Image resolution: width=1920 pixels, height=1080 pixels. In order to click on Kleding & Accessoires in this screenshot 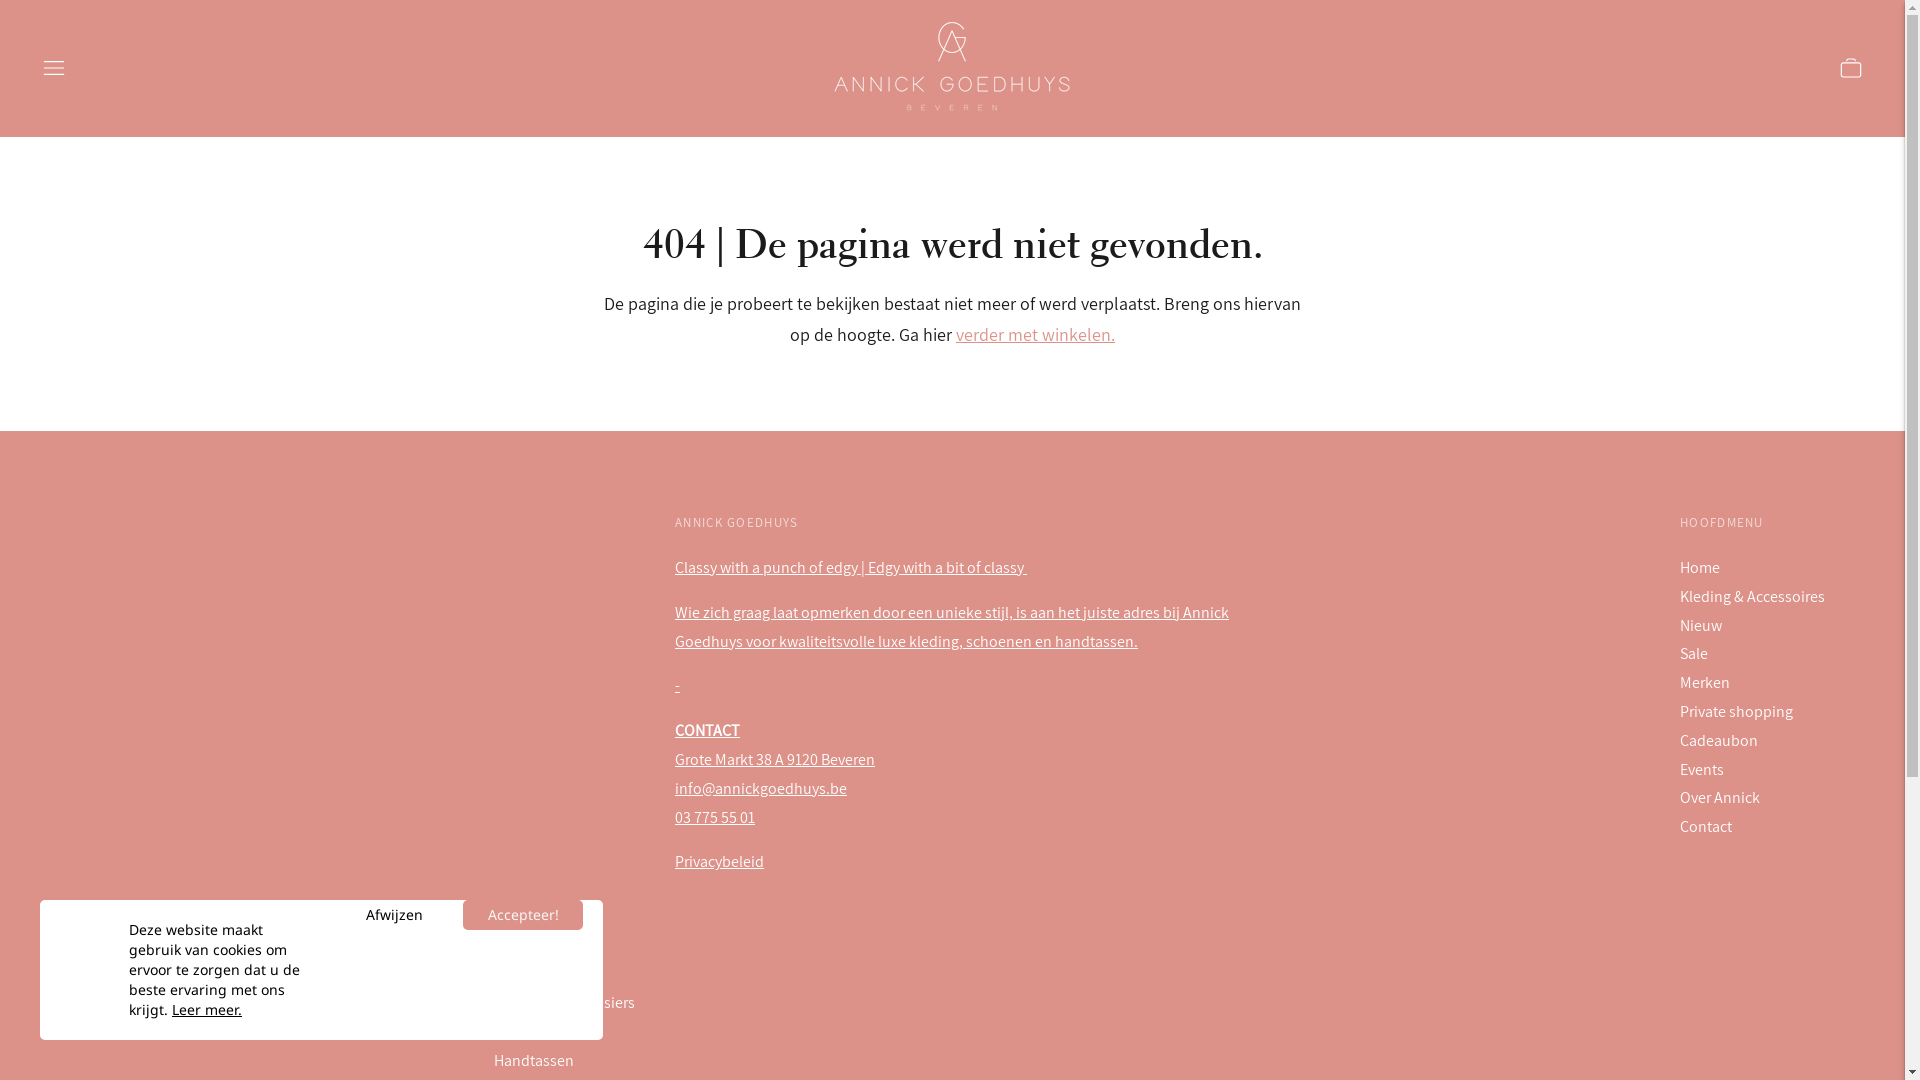, I will do `click(1752, 596)`.